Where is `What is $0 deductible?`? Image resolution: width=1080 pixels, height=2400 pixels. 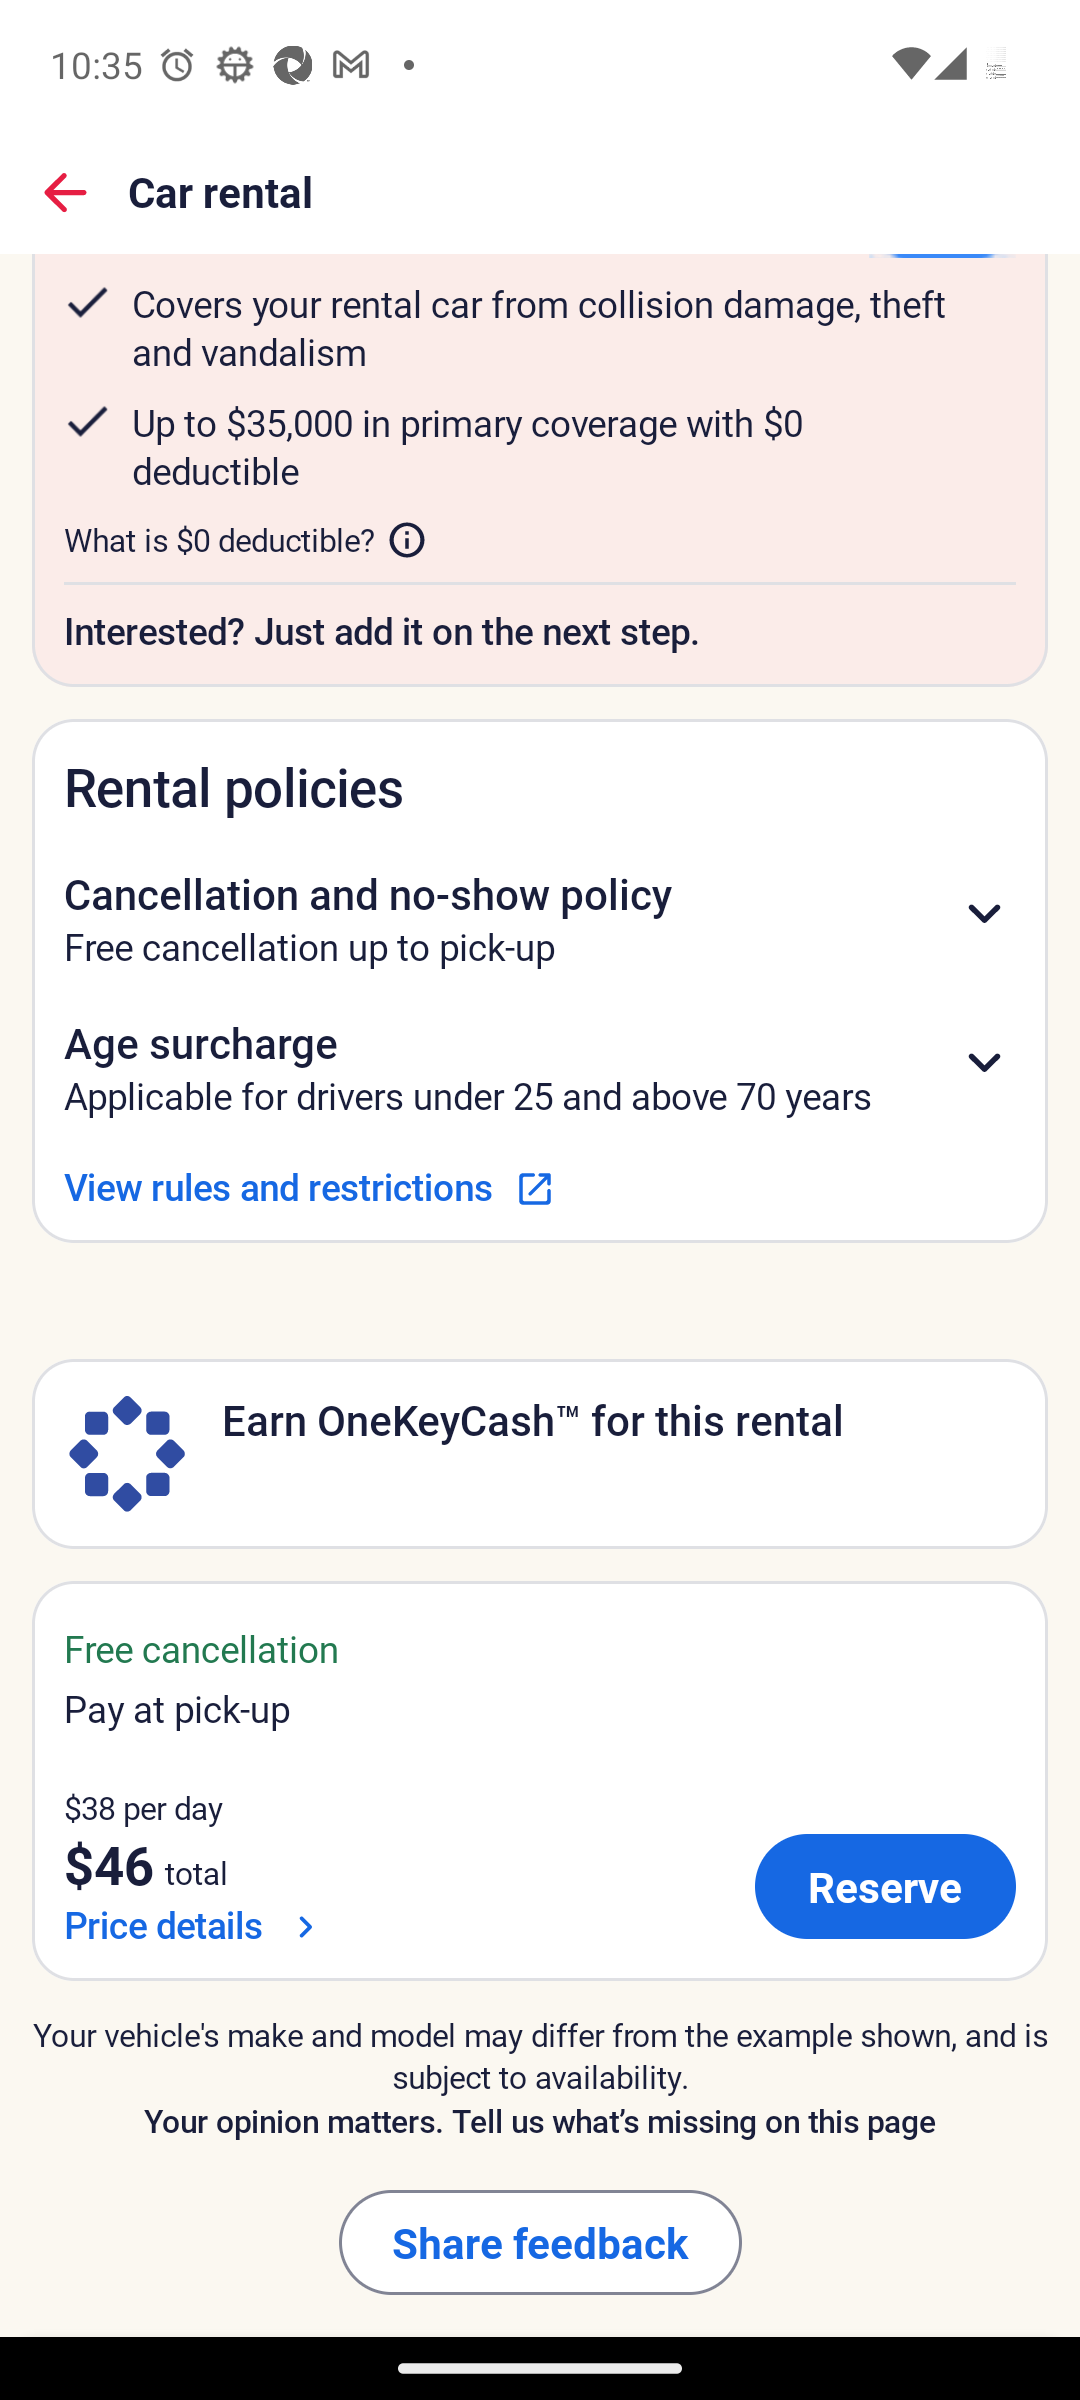 What is $0 deductible? is located at coordinates (245, 540).